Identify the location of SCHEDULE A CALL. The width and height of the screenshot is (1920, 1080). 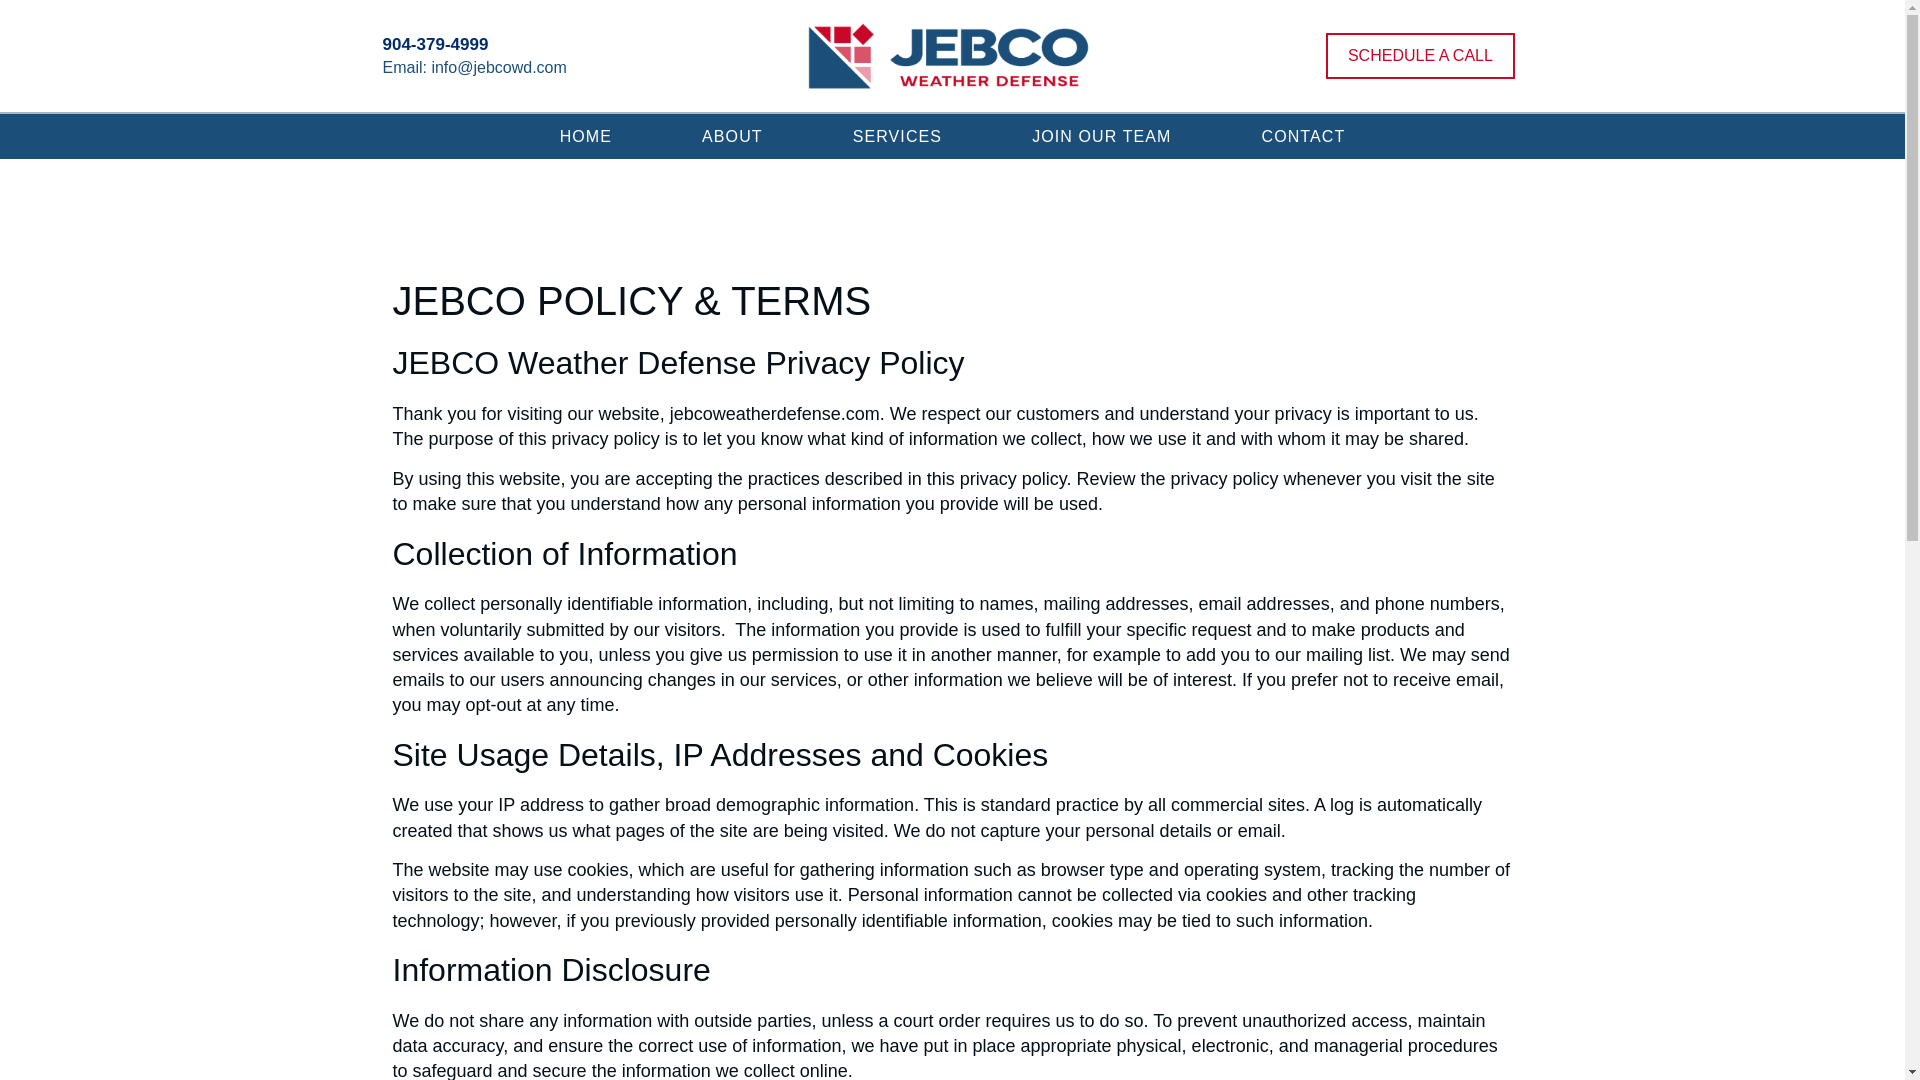
(1420, 56).